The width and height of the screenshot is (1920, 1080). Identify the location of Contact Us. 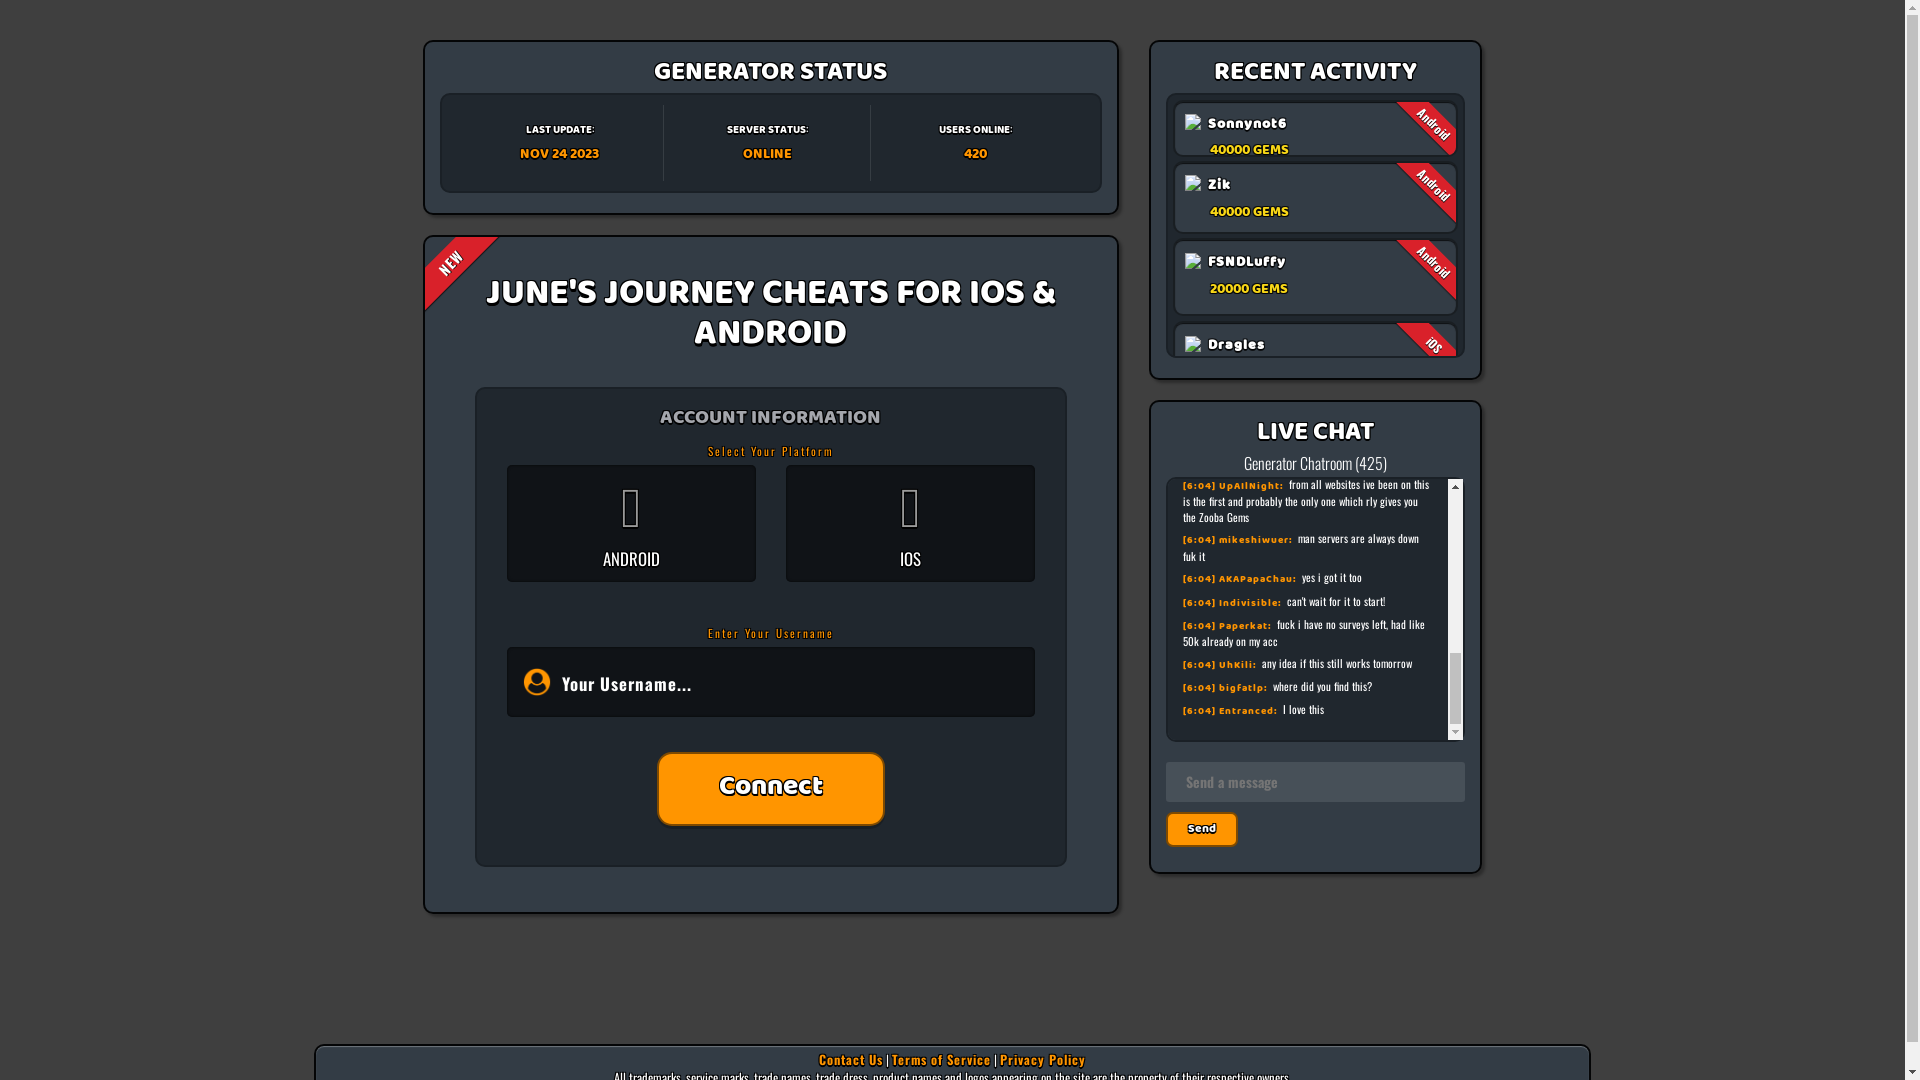
(851, 1060).